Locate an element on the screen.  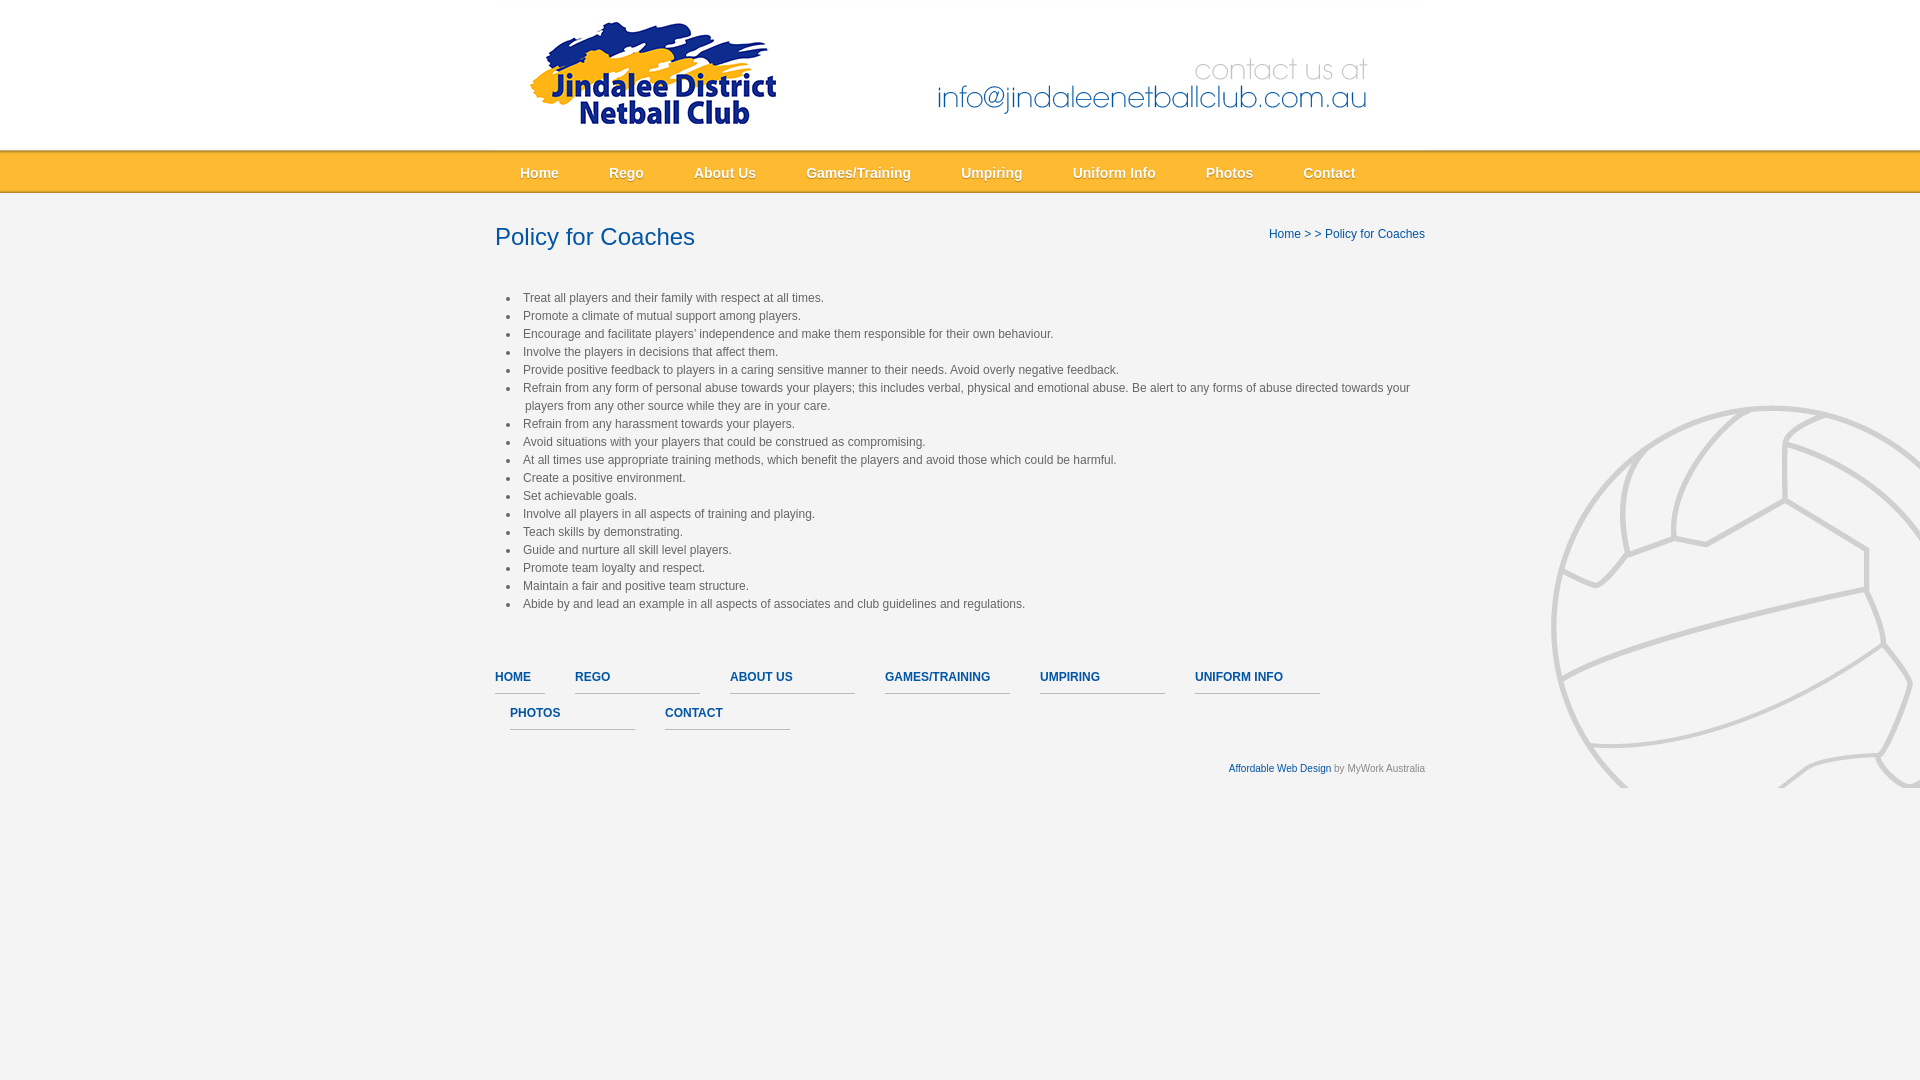
Contact is located at coordinates (1329, 174).